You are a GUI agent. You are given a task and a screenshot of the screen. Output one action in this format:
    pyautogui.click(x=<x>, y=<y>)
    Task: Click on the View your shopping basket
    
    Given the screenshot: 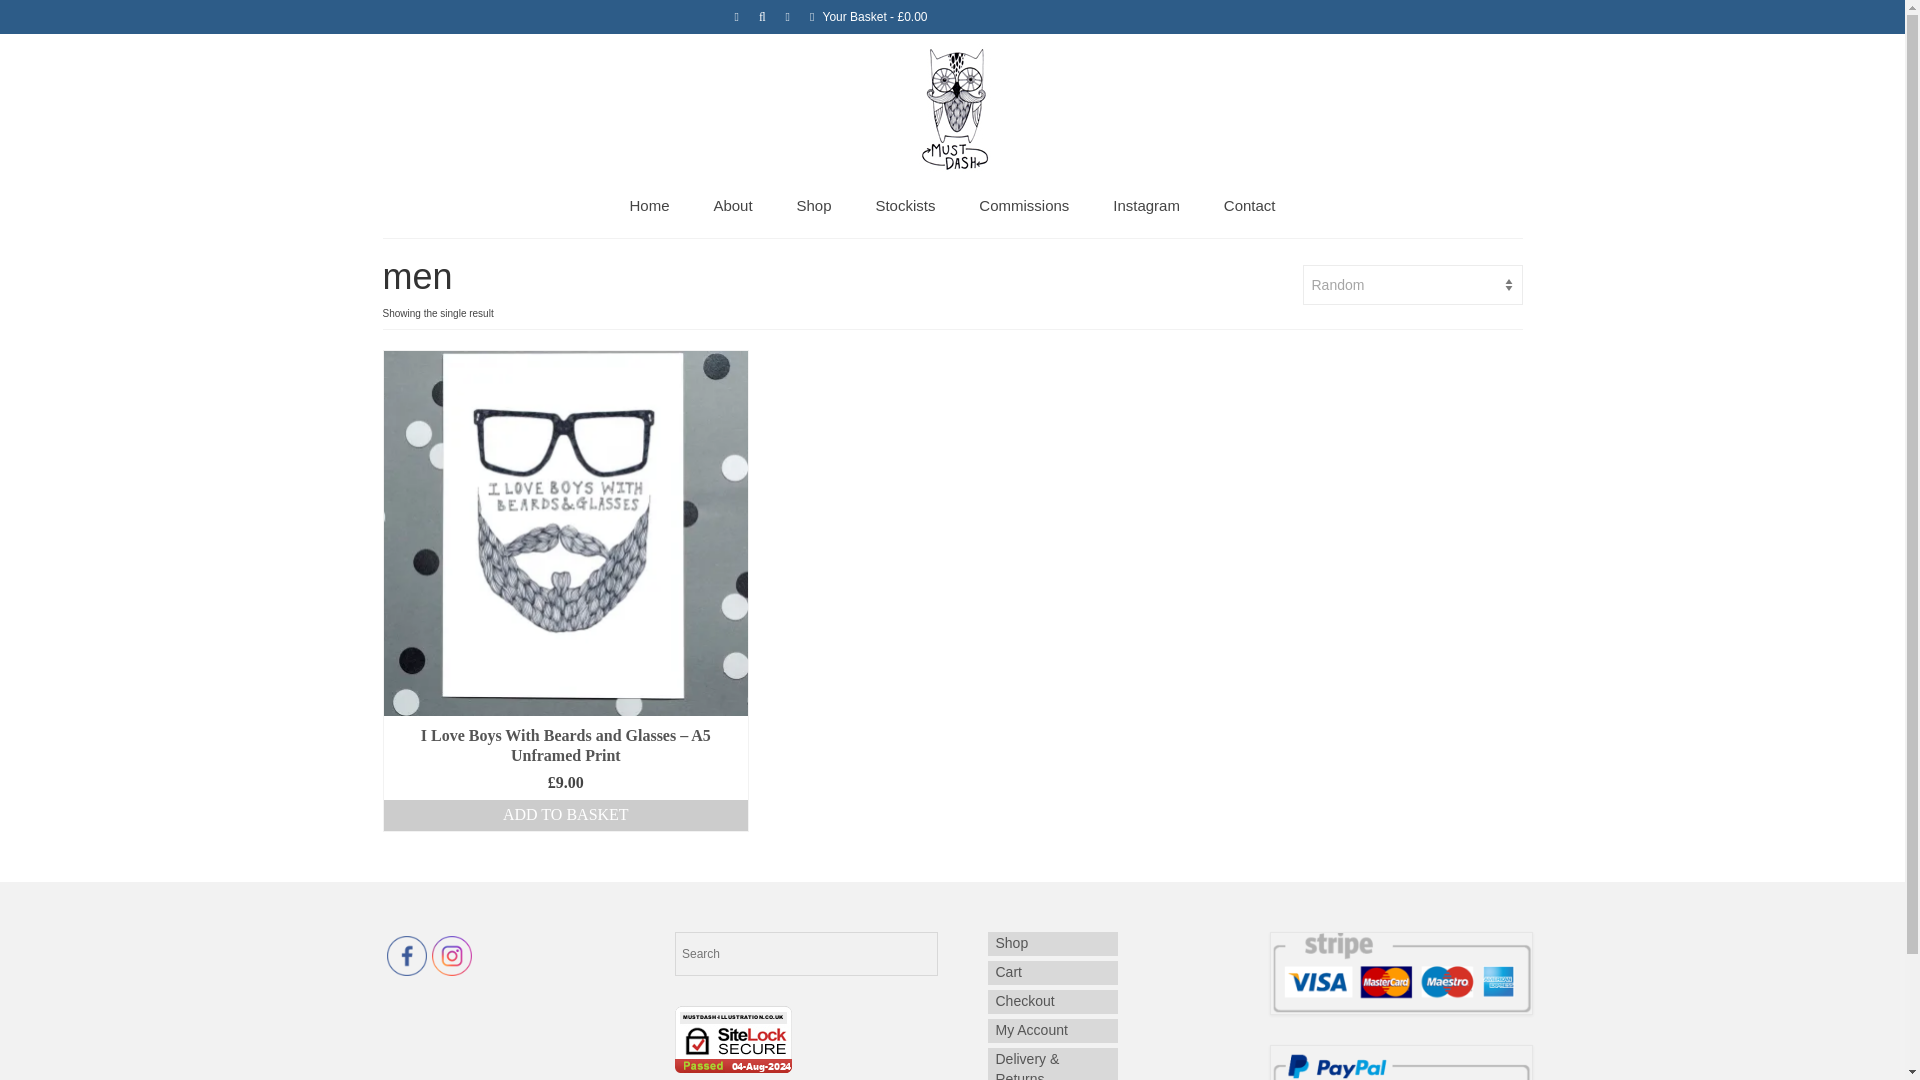 What is the action you would take?
    pyautogui.click(x=869, y=16)
    